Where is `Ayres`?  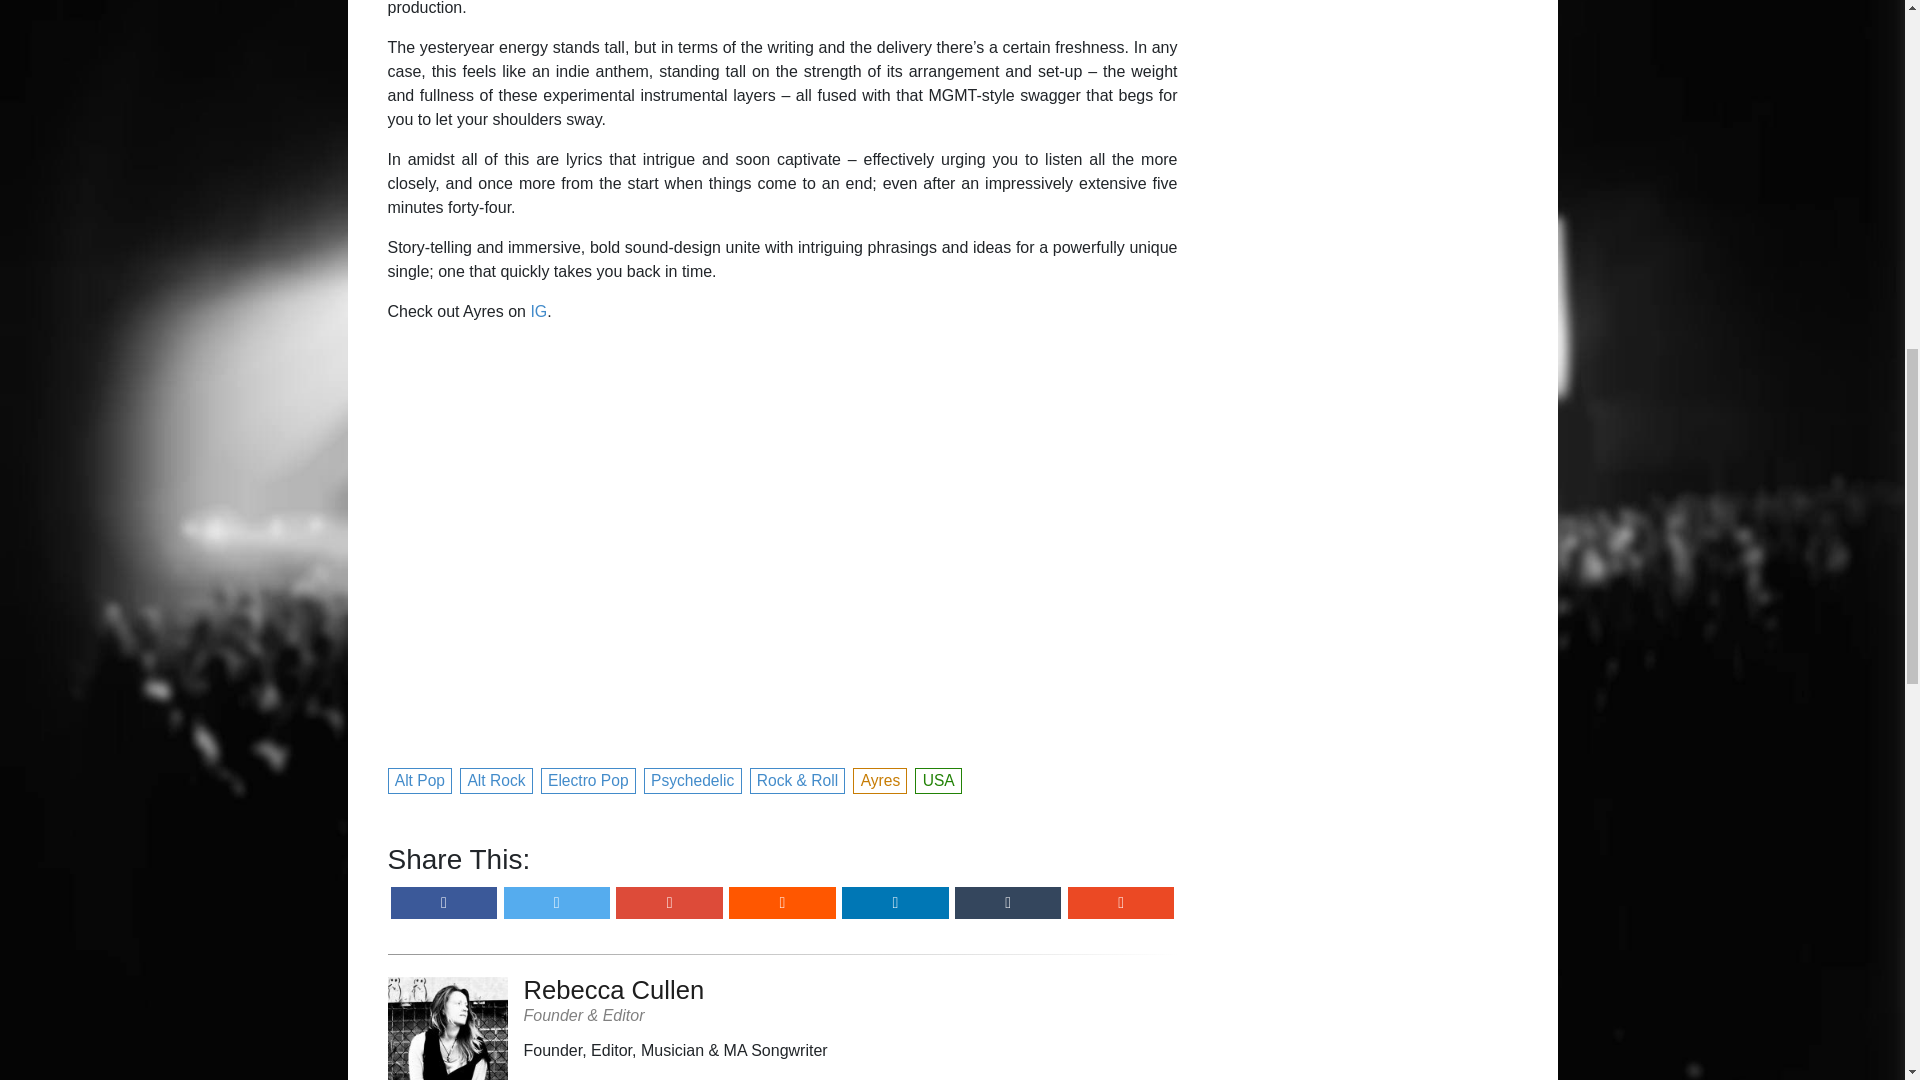
Ayres is located at coordinates (880, 778).